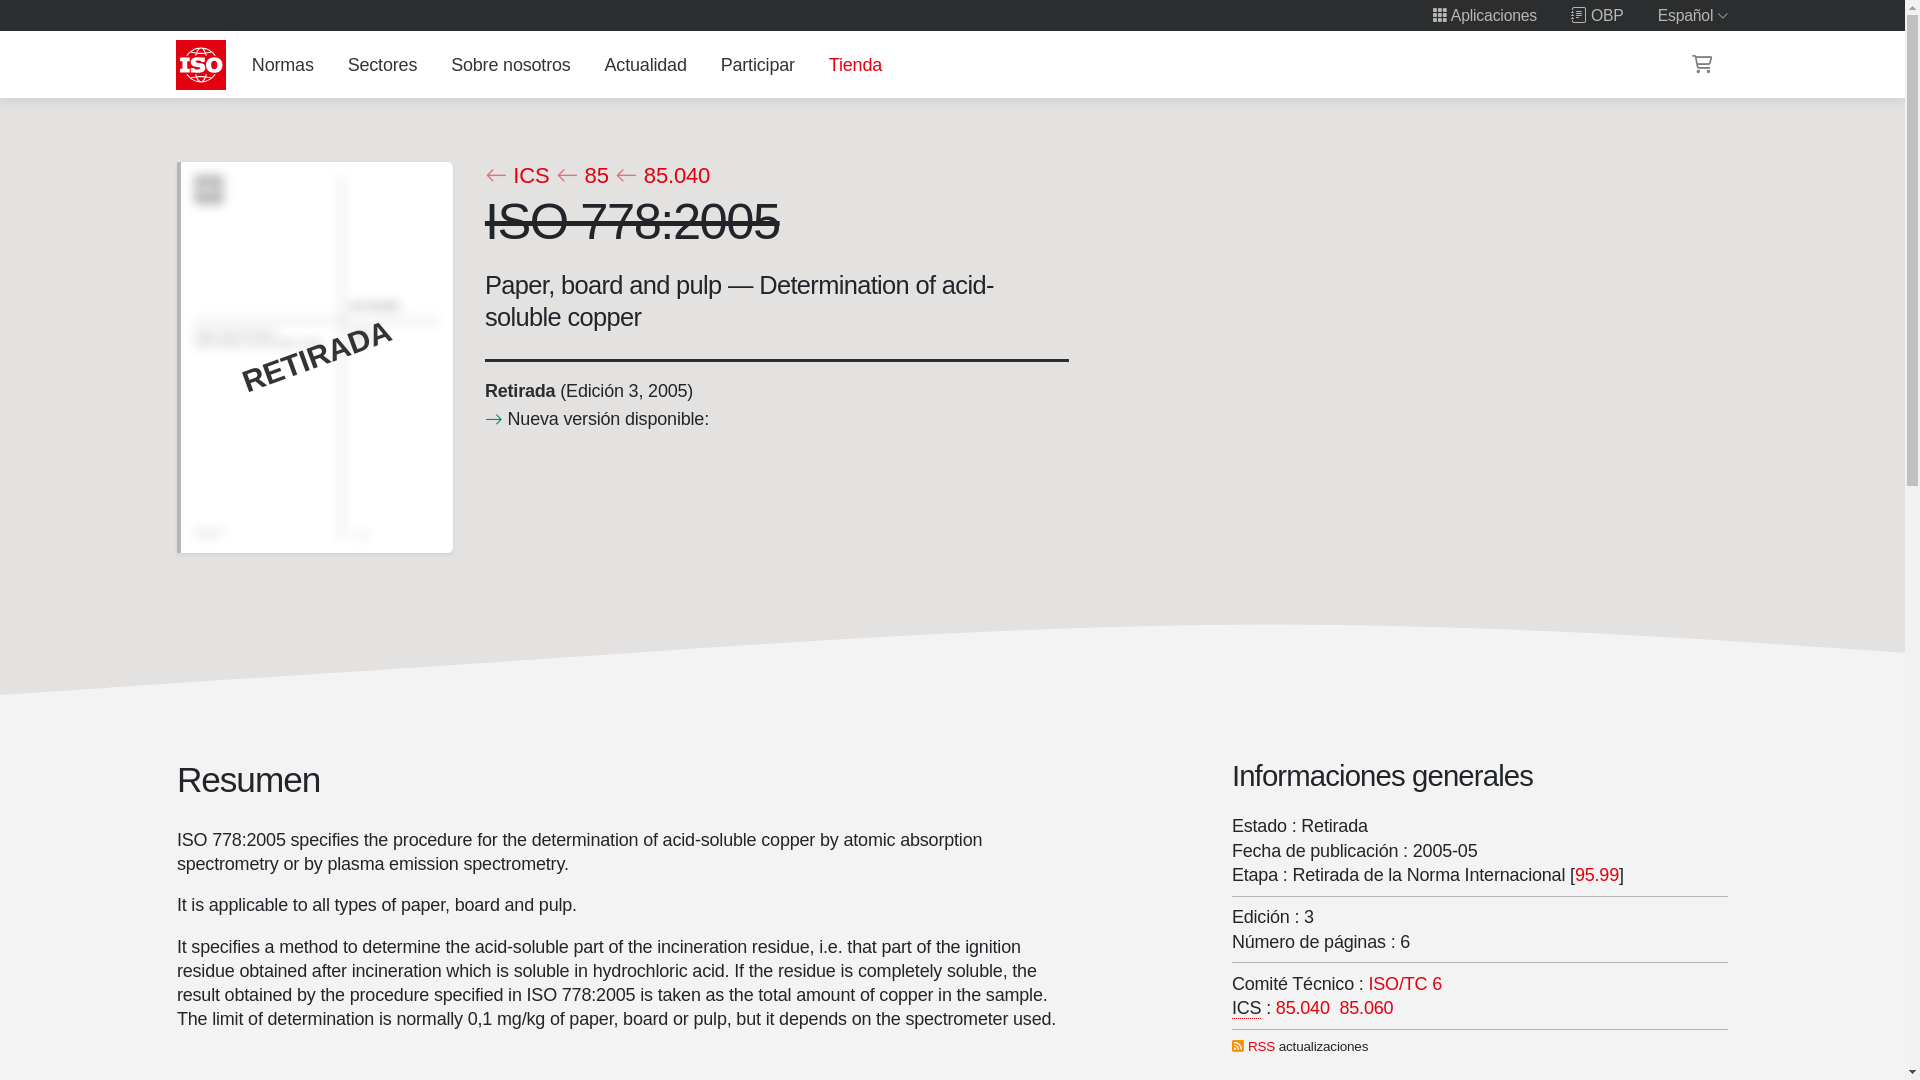  I want to click on RSS, so click(1261, 1046).